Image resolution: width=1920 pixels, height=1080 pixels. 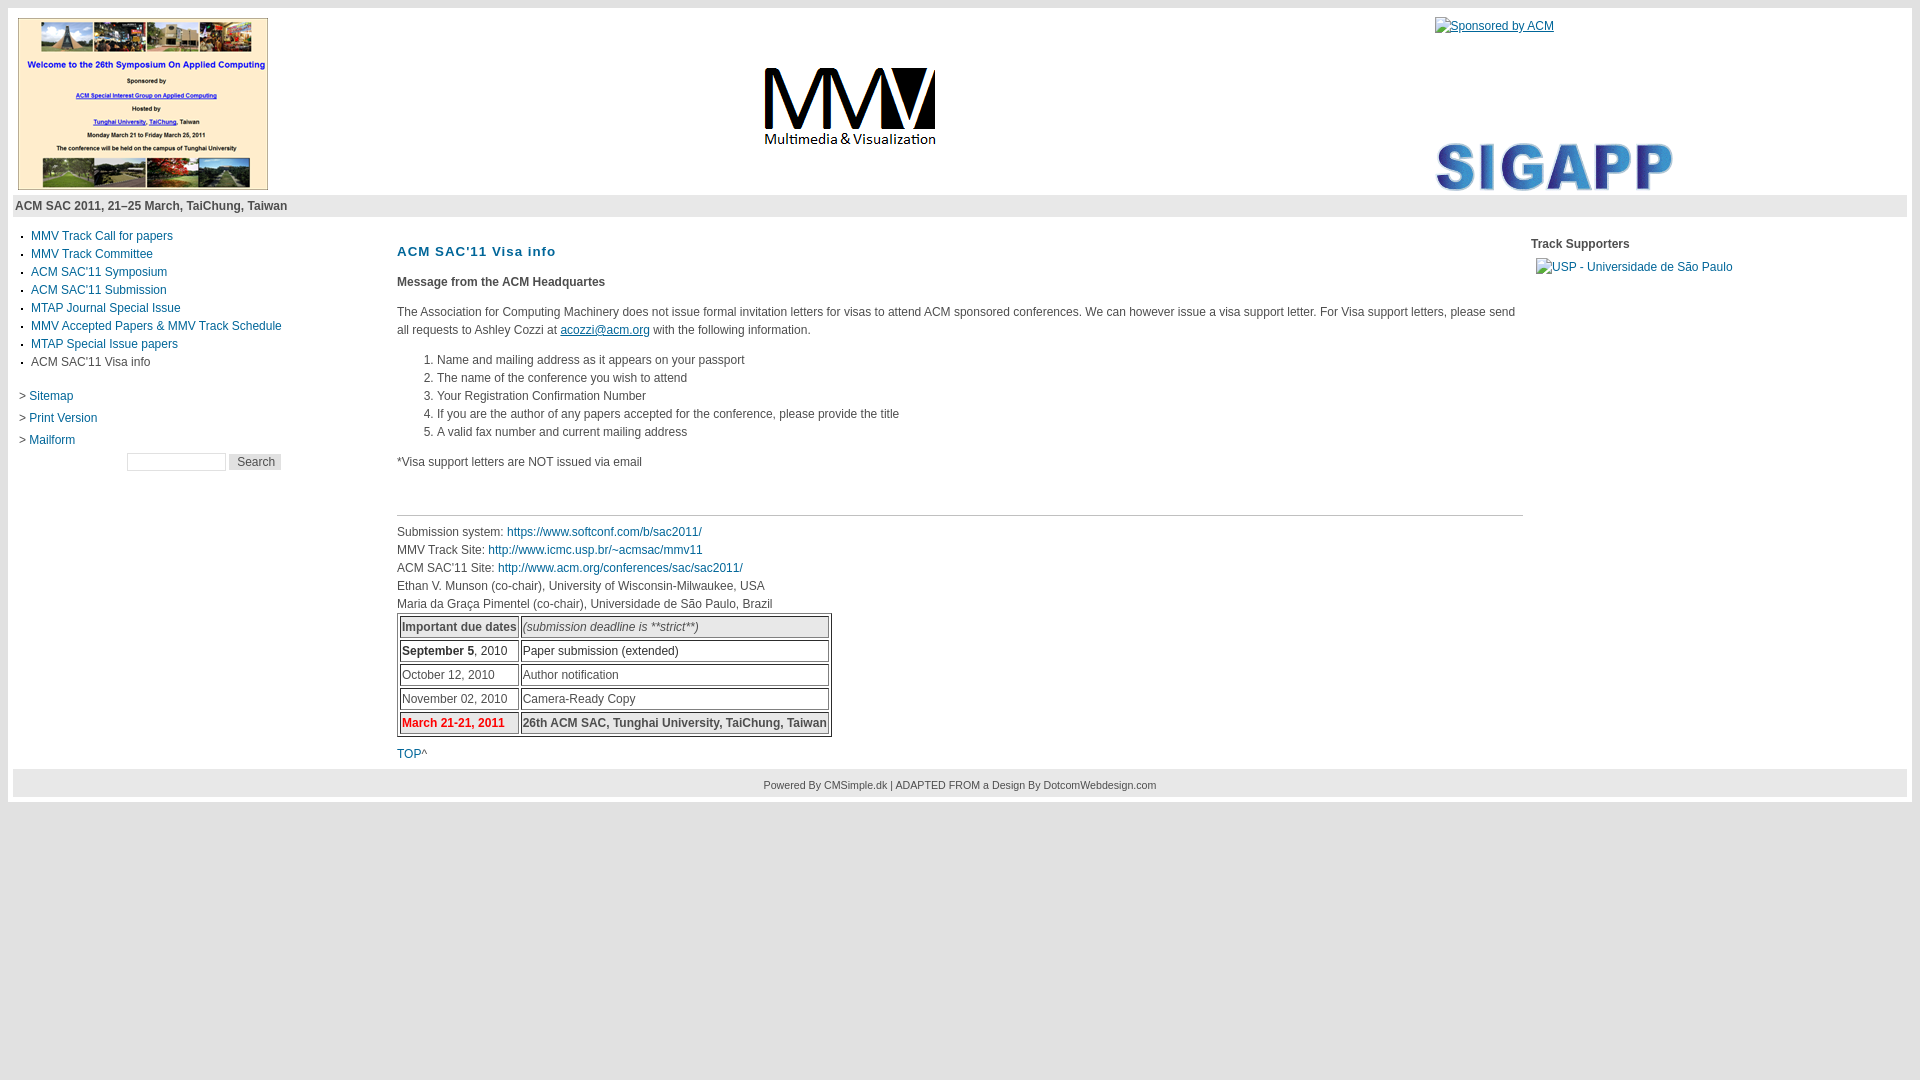 What do you see at coordinates (255, 462) in the screenshot?
I see `Search` at bounding box center [255, 462].